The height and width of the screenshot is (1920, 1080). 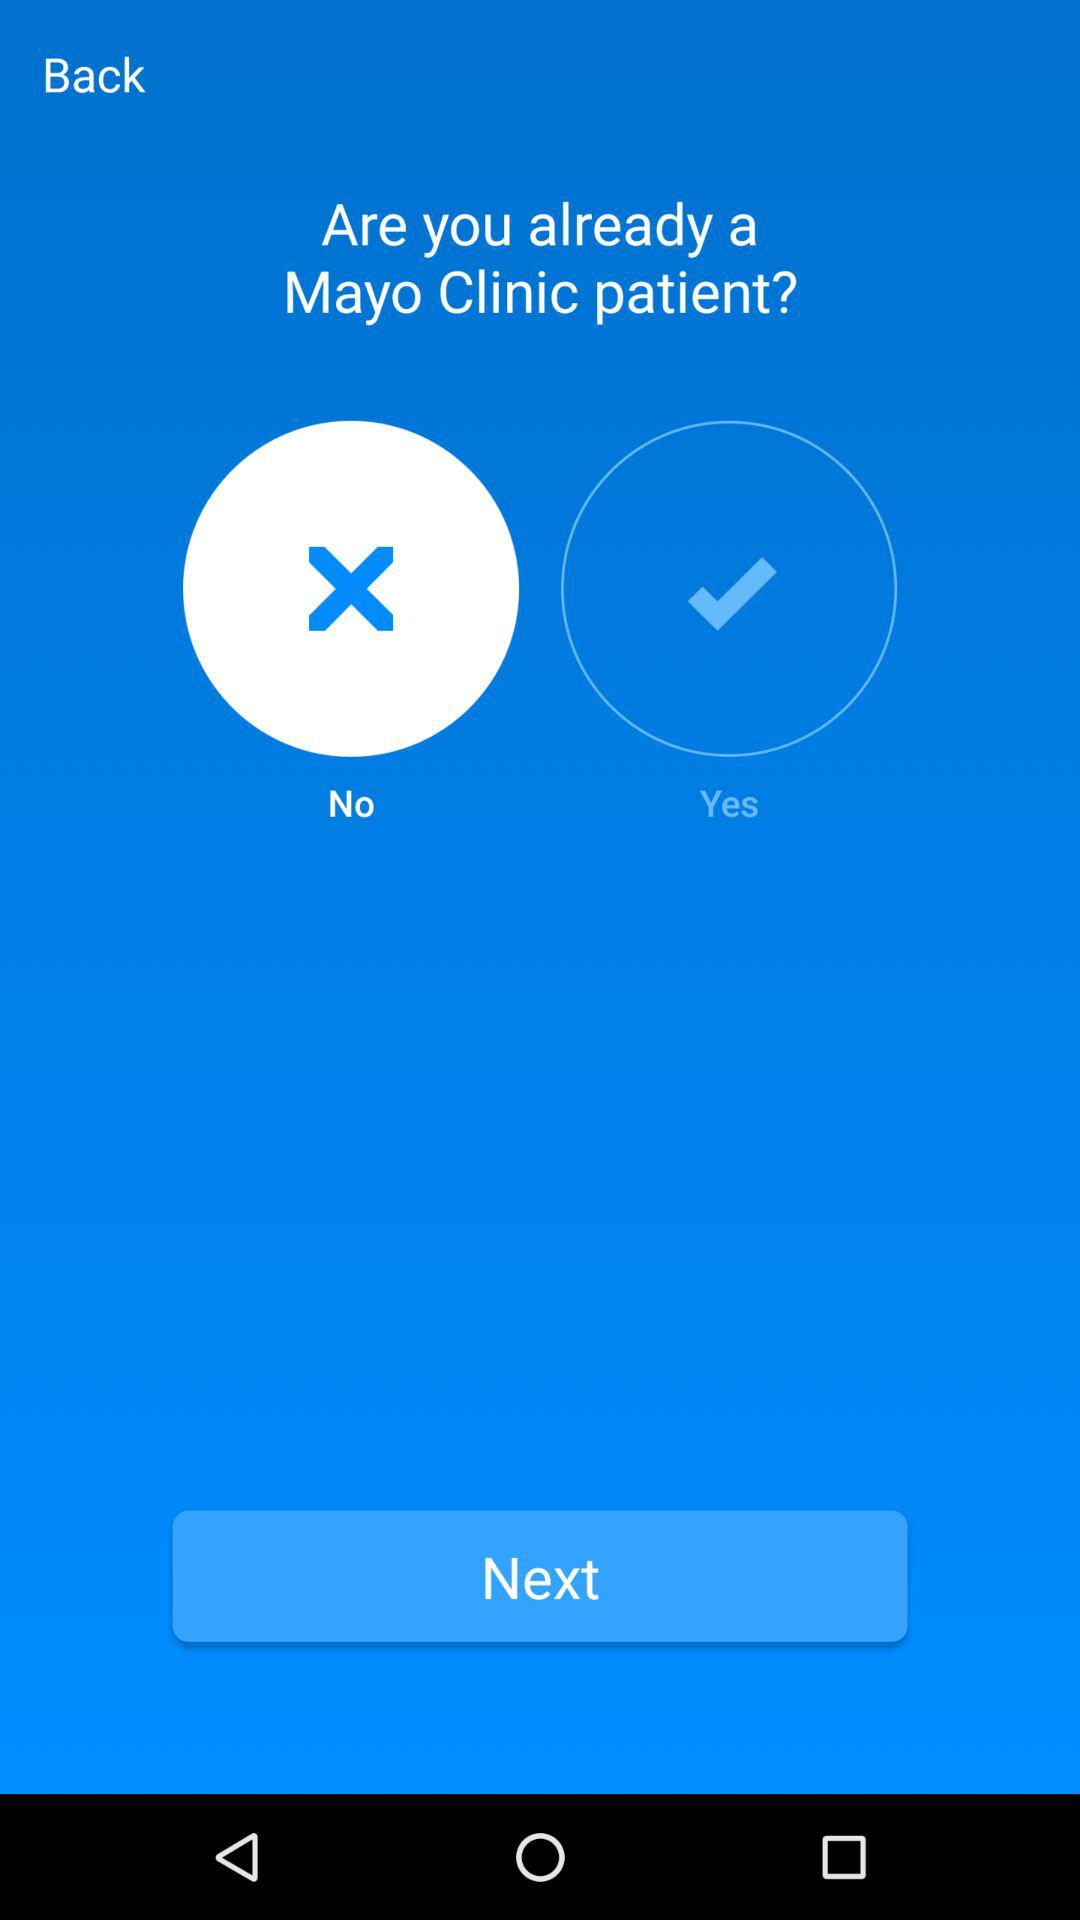 What do you see at coordinates (729, 624) in the screenshot?
I see `turn on the yes` at bounding box center [729, 624].